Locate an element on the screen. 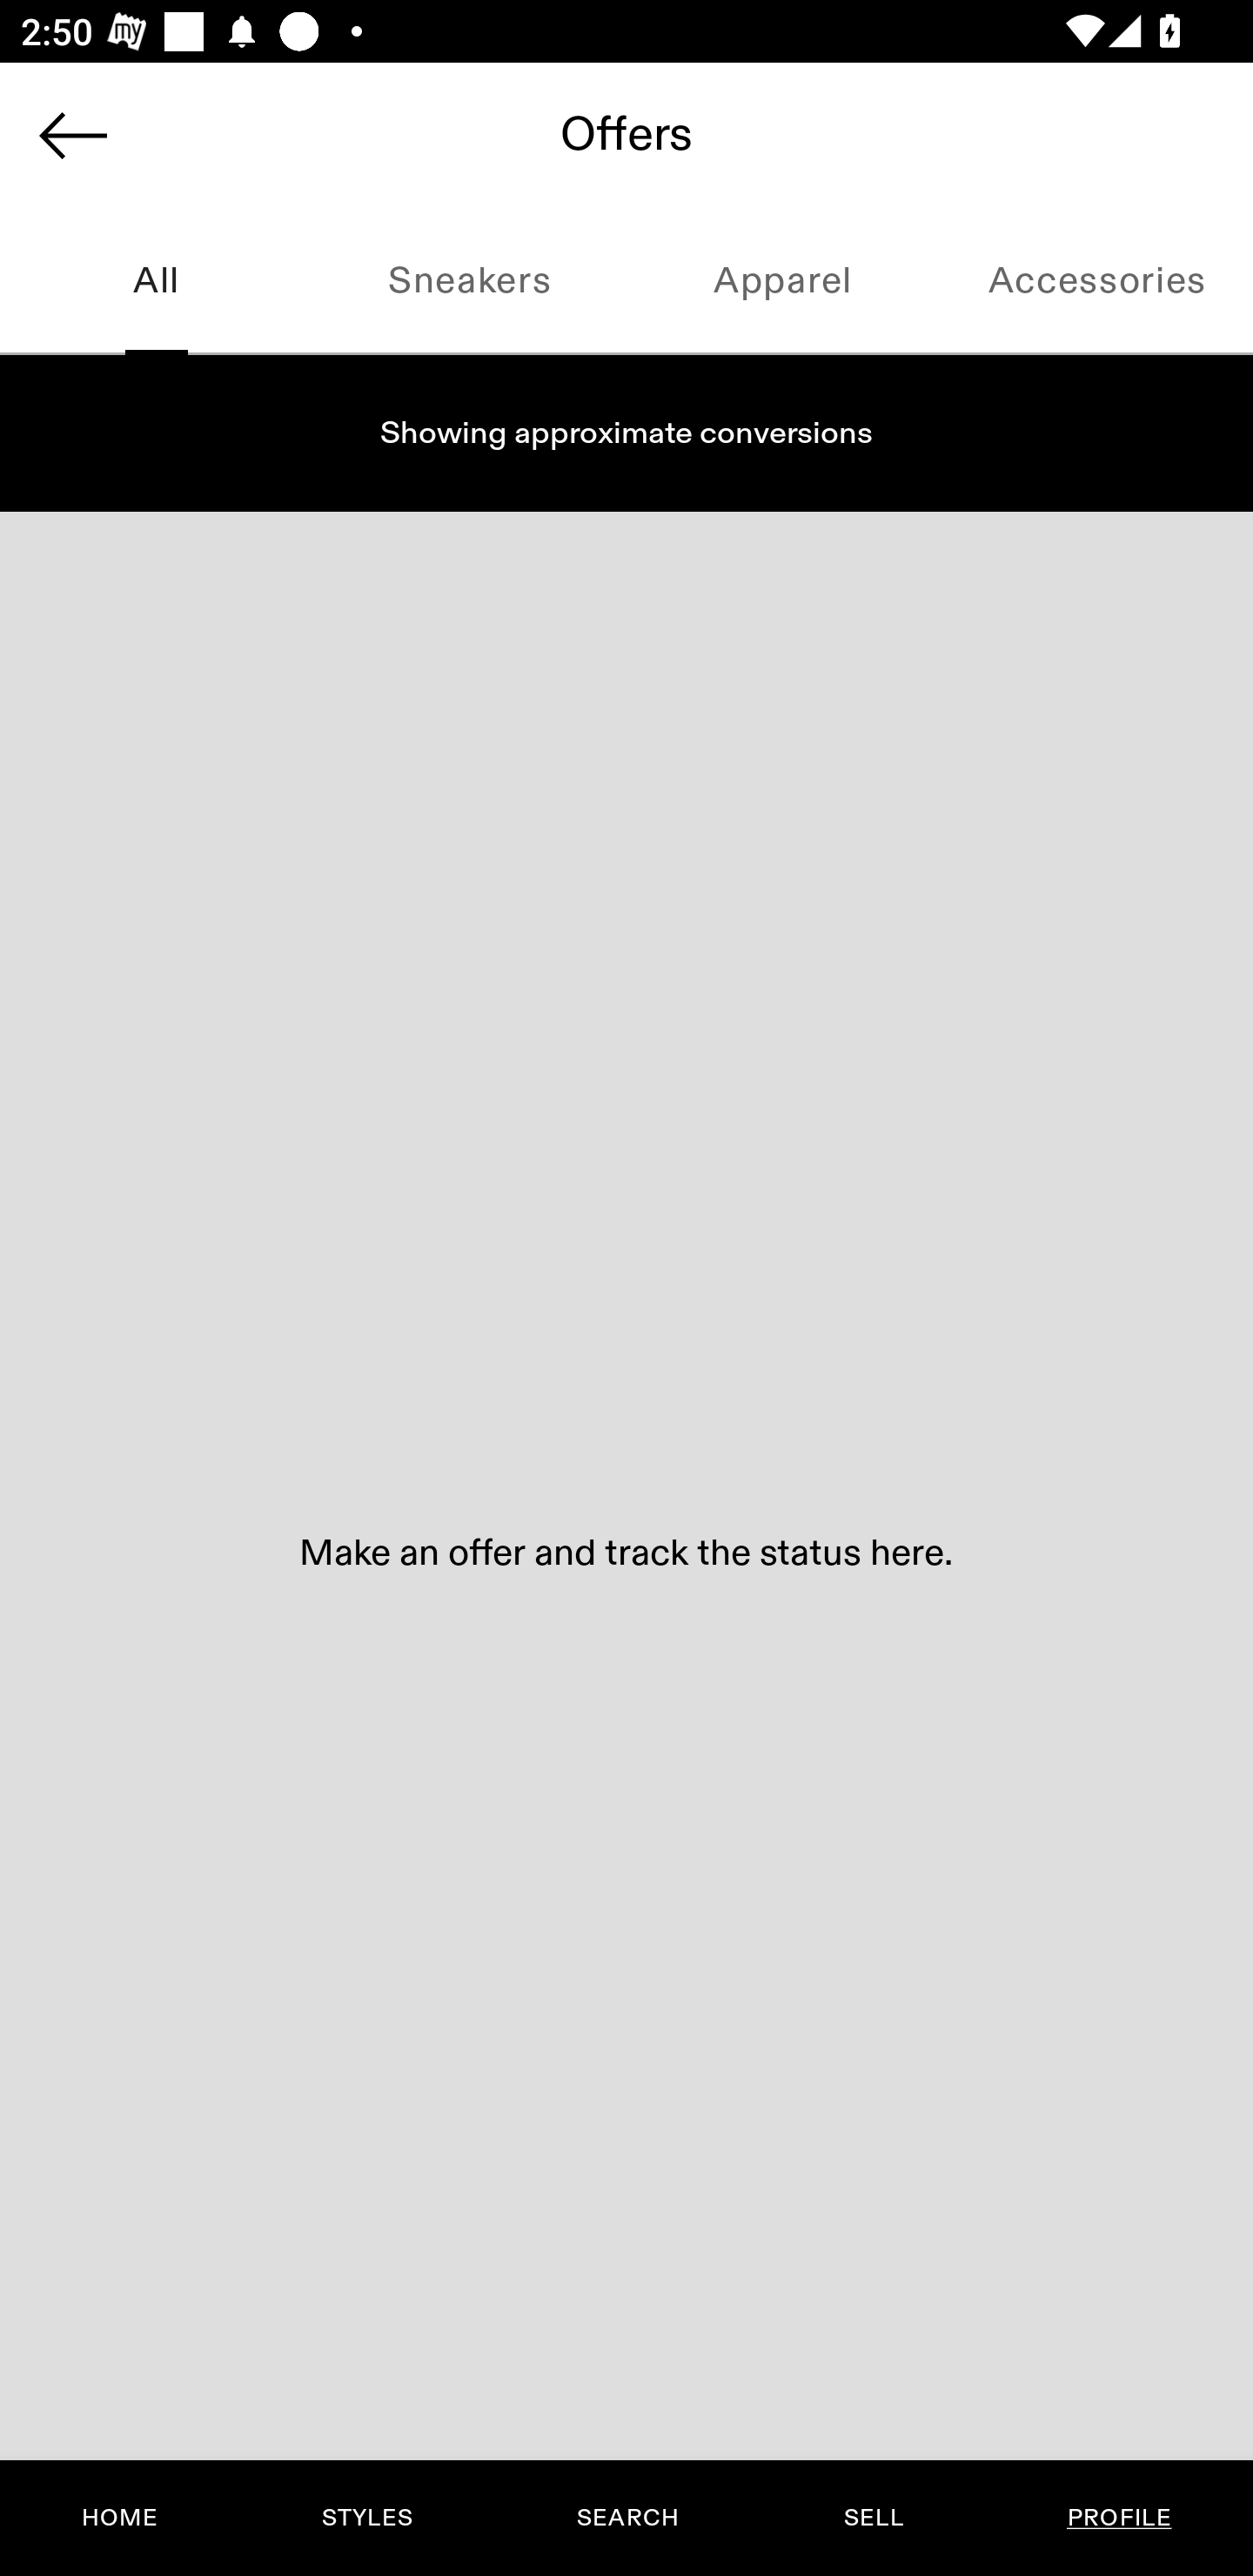 The image size is (1253, 2576). PROFILE is located at coordinates (1119, 2518).